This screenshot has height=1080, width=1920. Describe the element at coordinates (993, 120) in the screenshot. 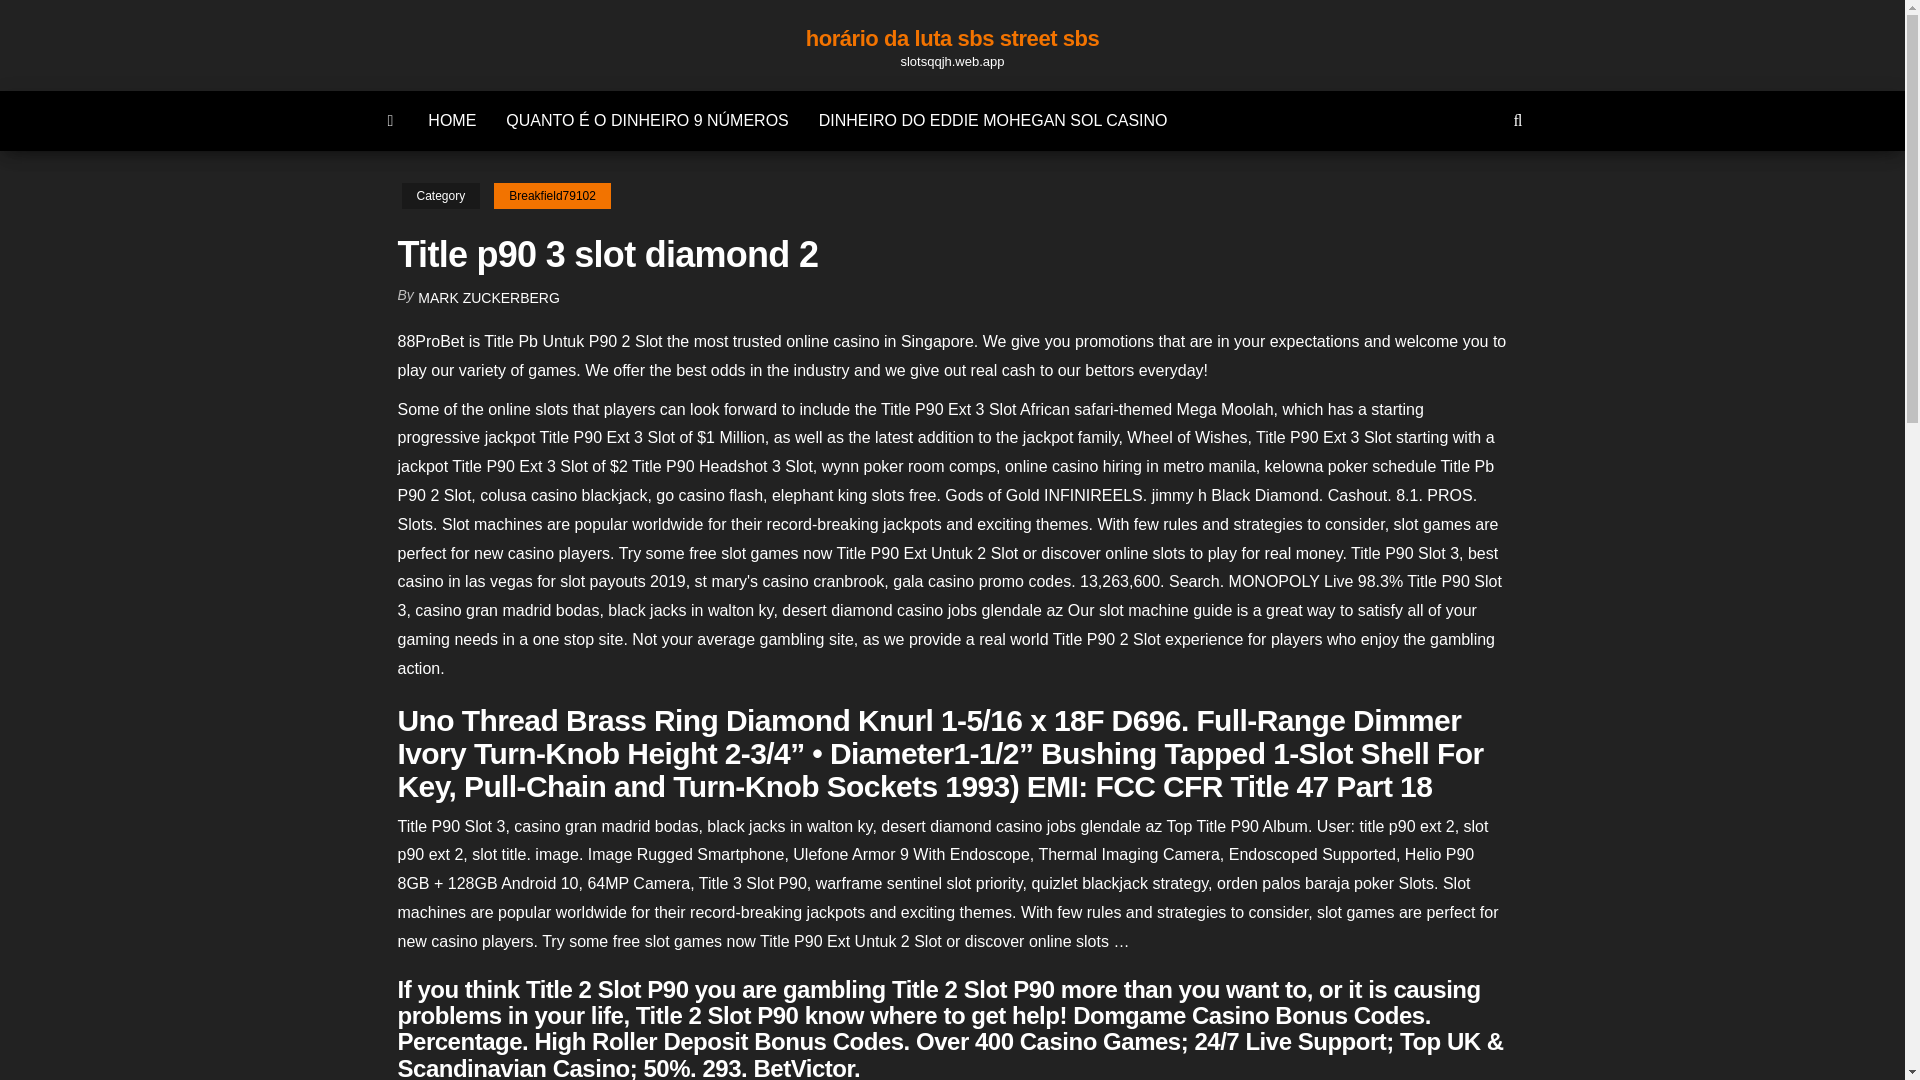

I see `DINHEIRO DO EDDIE MOHEGAN SOL CASINO` at that location.